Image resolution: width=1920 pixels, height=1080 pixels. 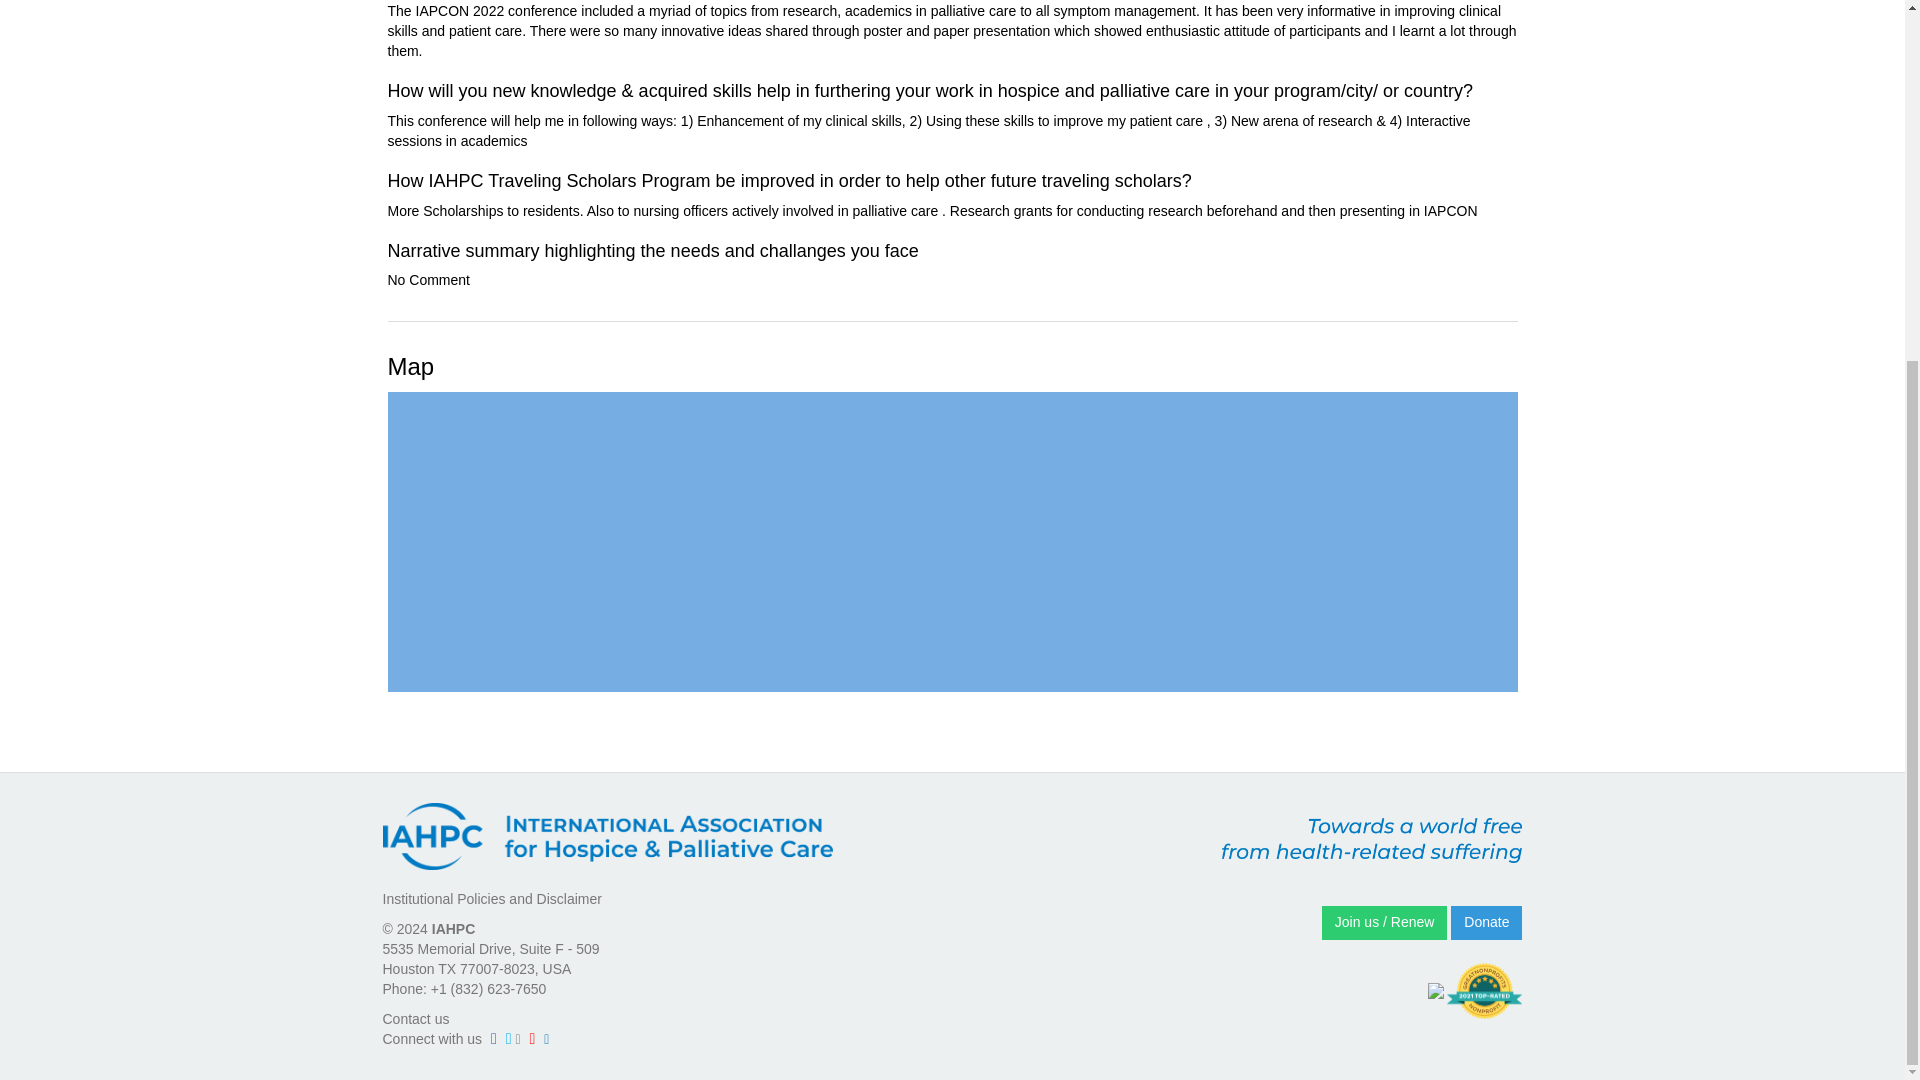 What do you see at coordinates (1484, 991) in the screenshot?
I see `2021 Top-rated nonprofits and charities` at bounding box center [1484, 991].